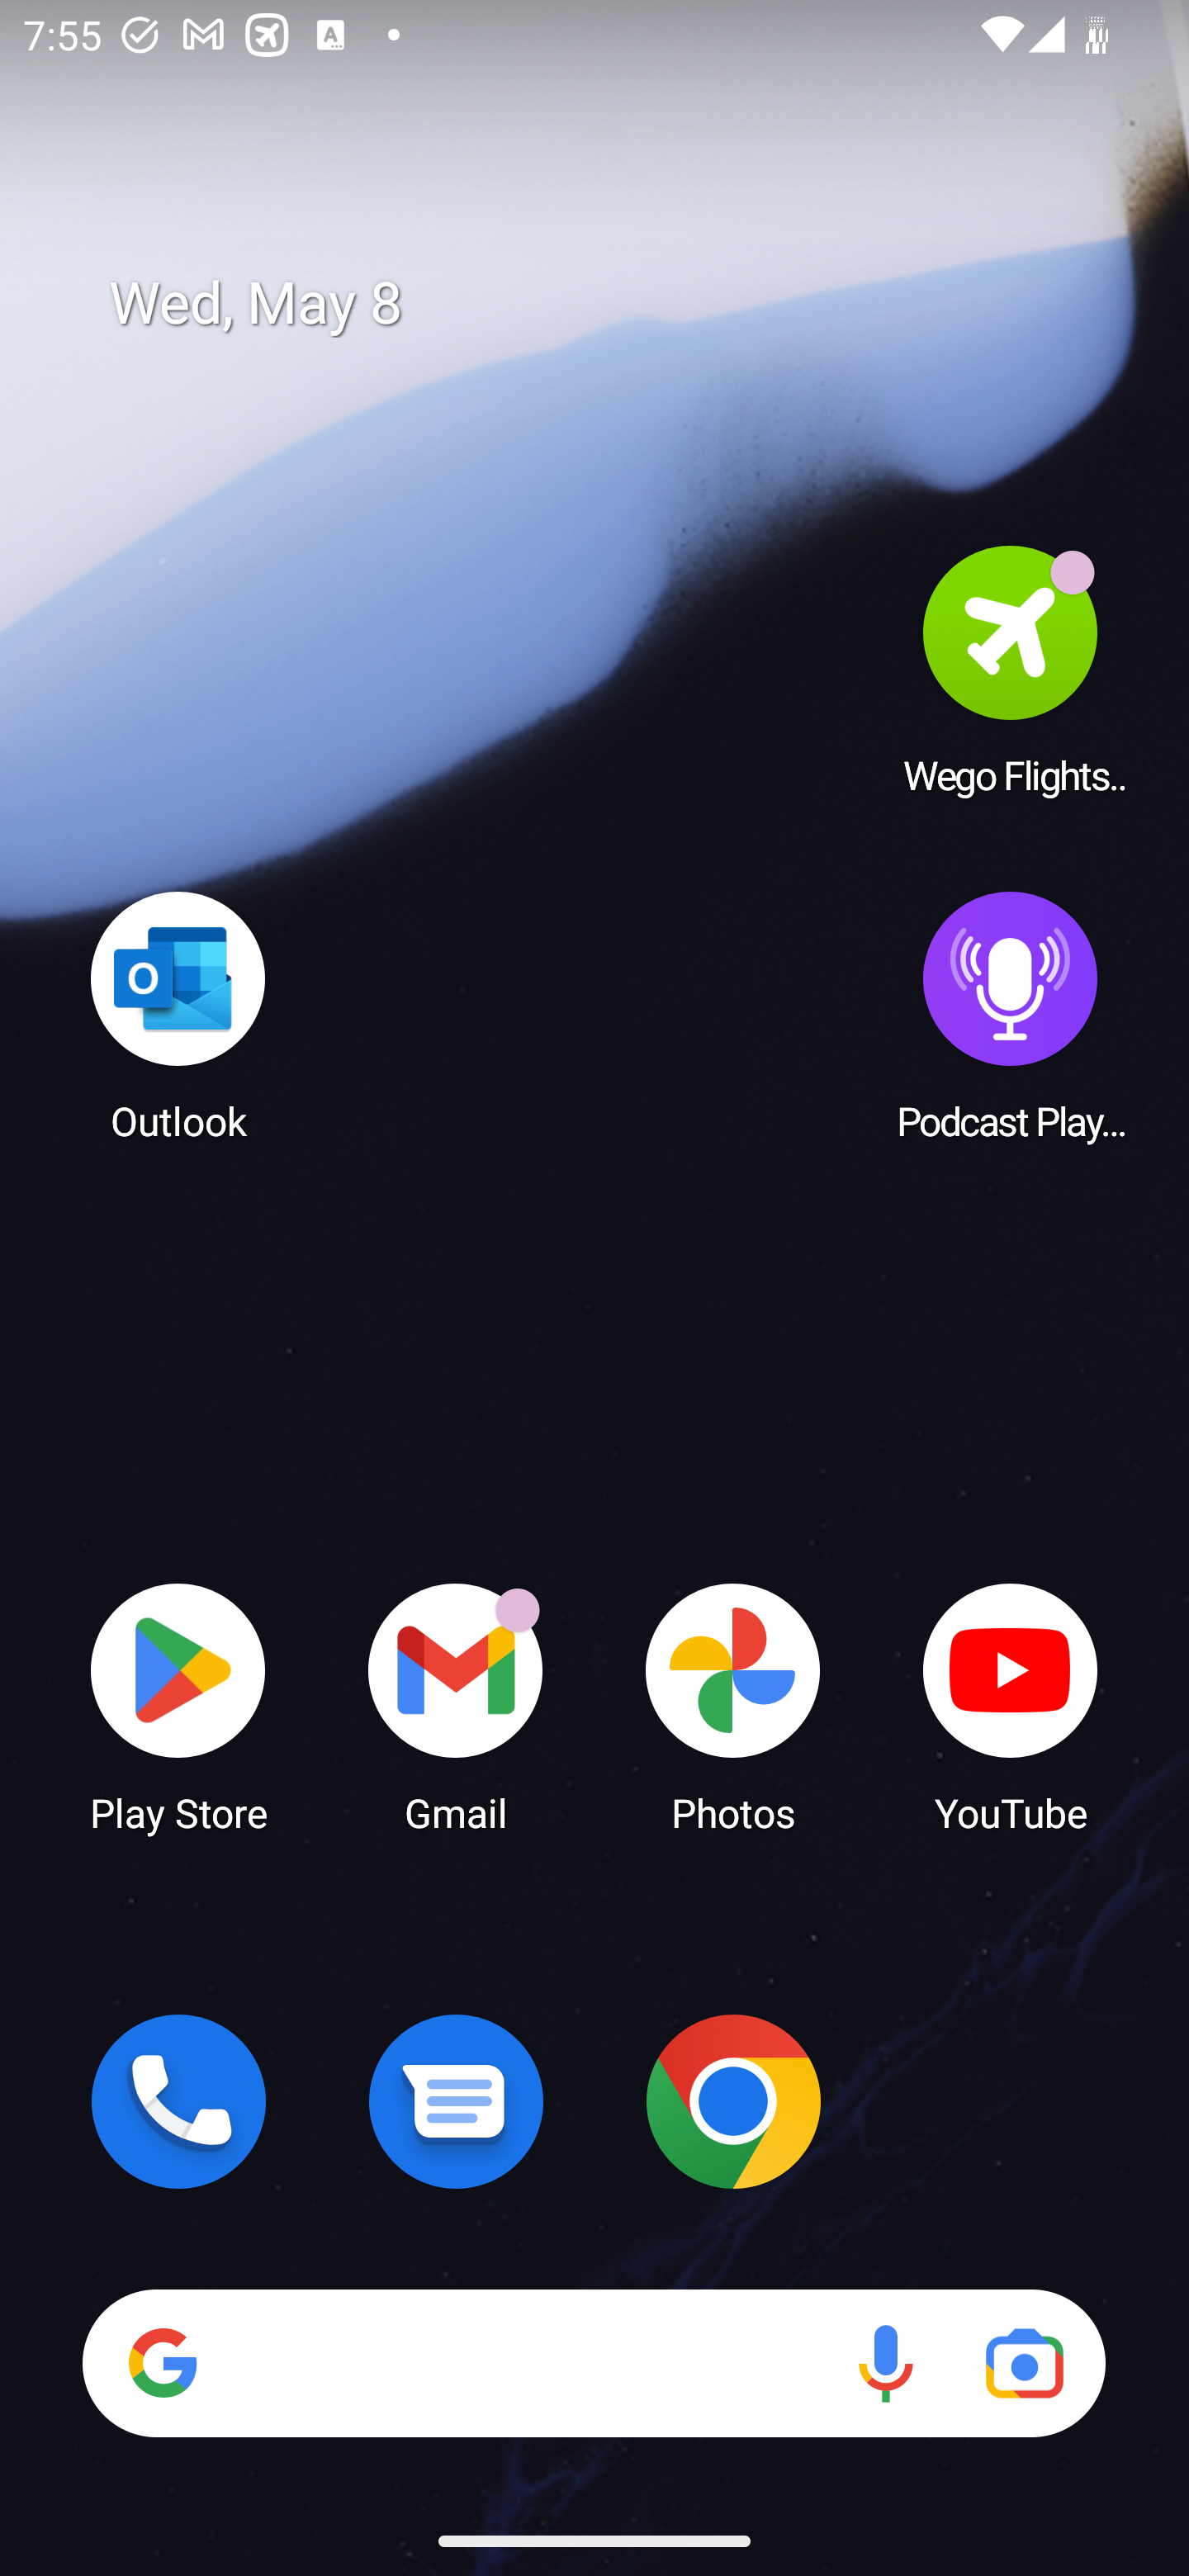  Describe the element at coordinates (733, 2101) in the screenshot. I see `Chrome` at that location.